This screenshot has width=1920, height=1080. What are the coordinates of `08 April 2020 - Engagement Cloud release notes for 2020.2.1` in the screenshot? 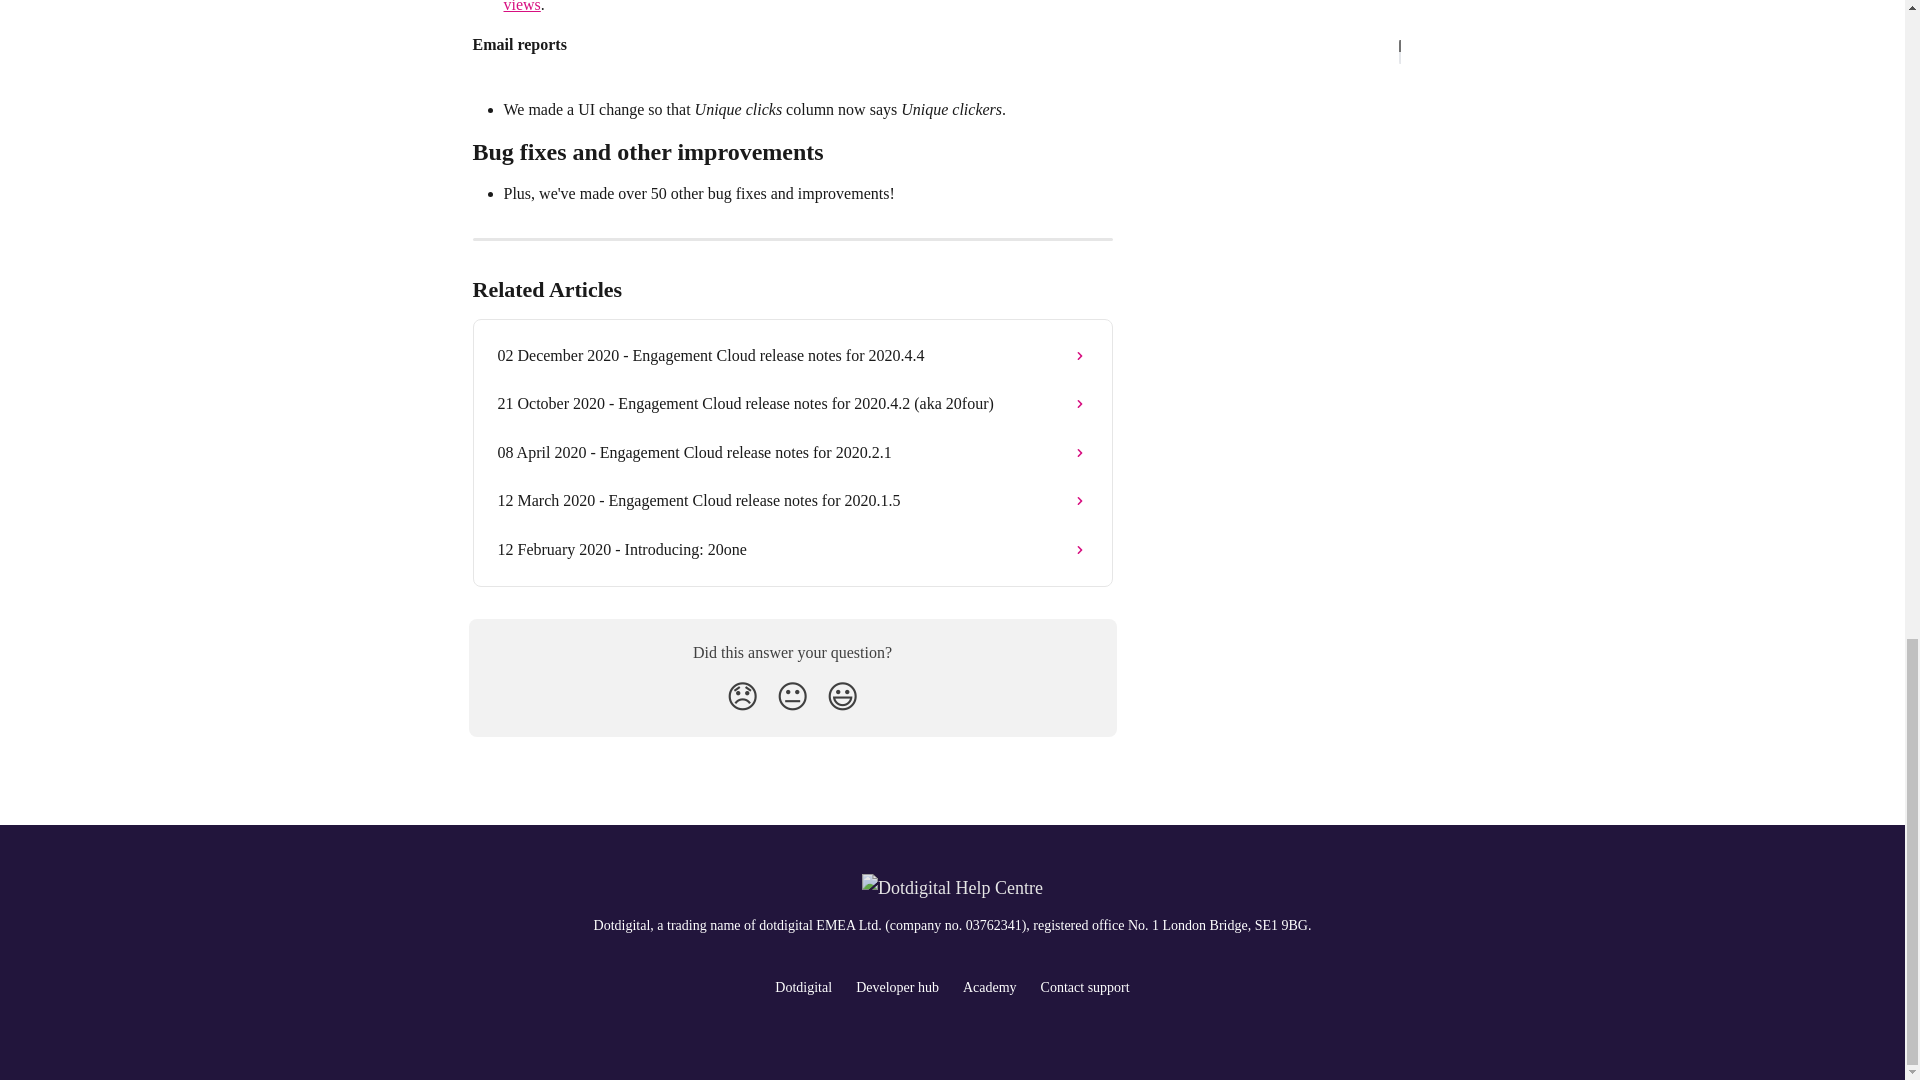 It's located at (792, 452).